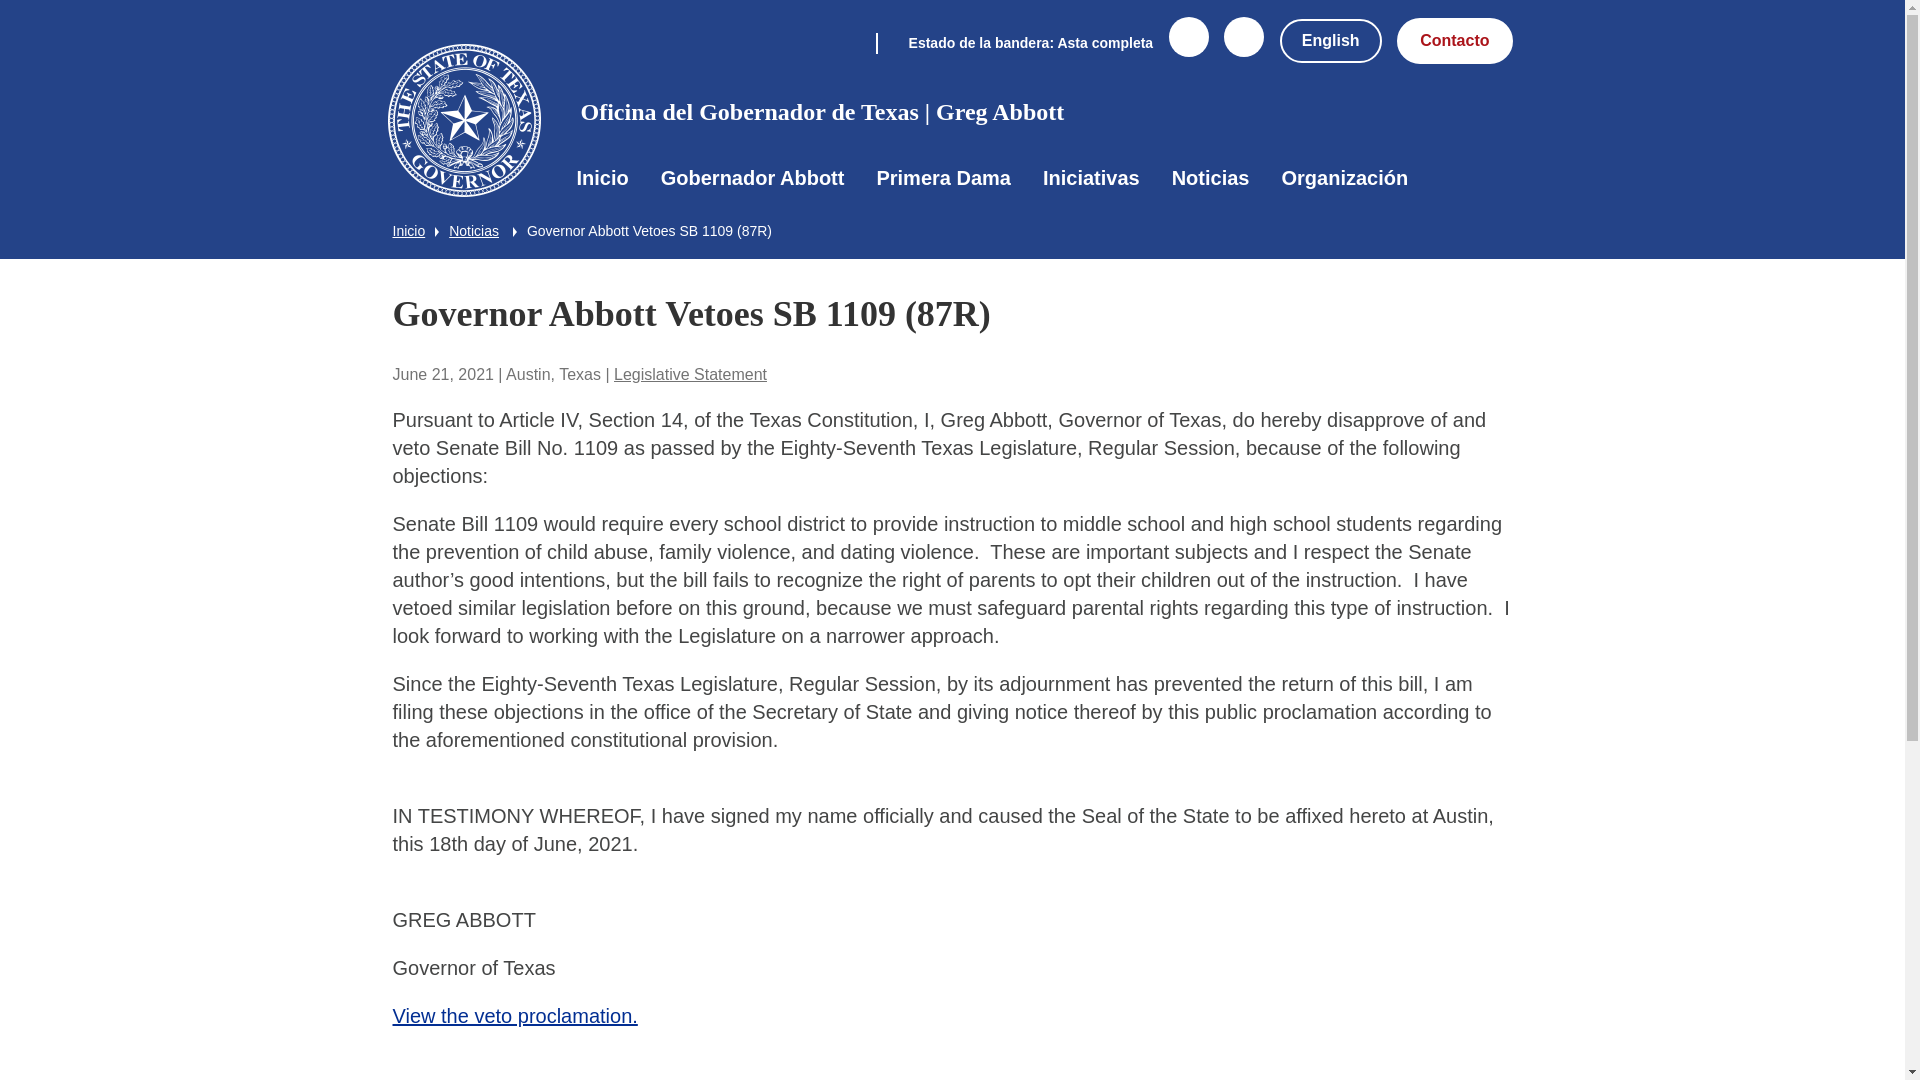 This screenshot has height=1080, width=1920. I want to click on Primera Dama, so click(944, 178).